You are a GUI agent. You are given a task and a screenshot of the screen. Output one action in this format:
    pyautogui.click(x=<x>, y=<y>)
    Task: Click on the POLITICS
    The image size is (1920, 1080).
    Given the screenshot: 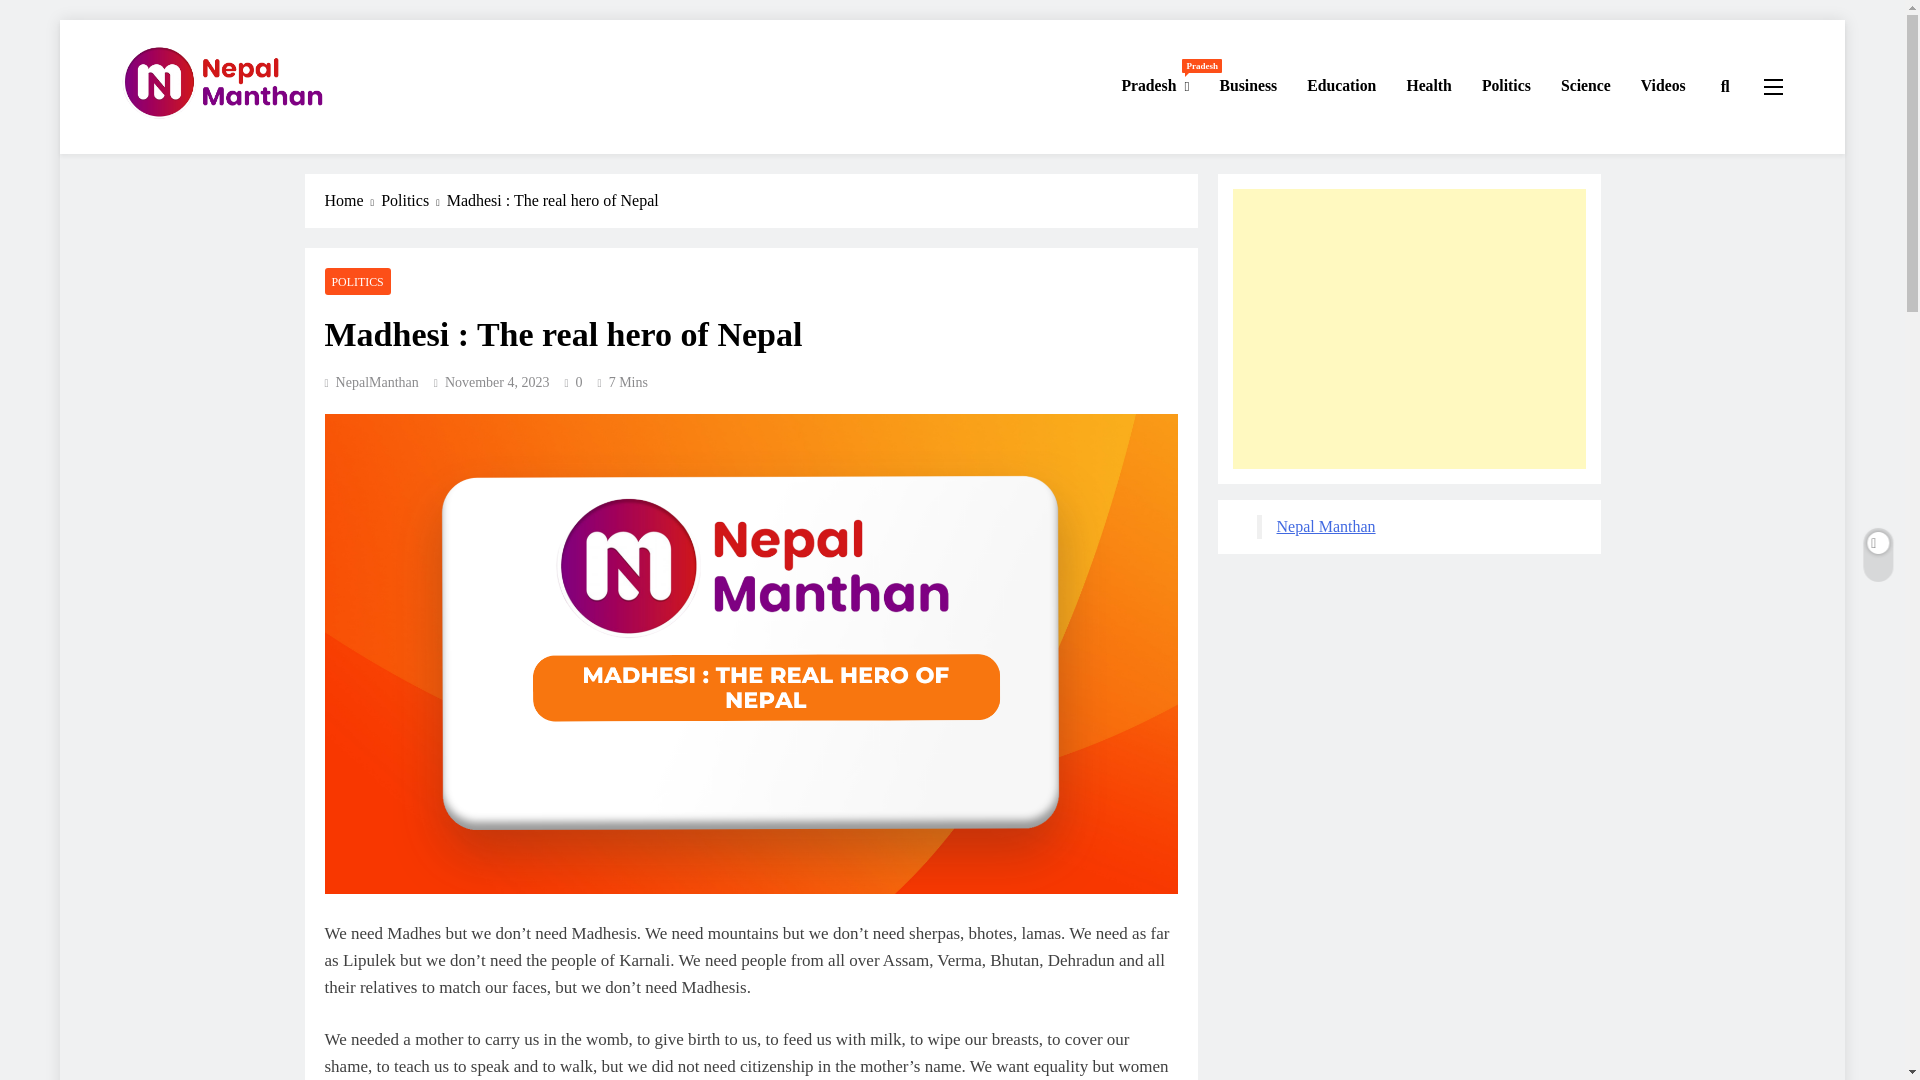 What is the action you would take?
    pyautogui.click(x=356, y=280)
    